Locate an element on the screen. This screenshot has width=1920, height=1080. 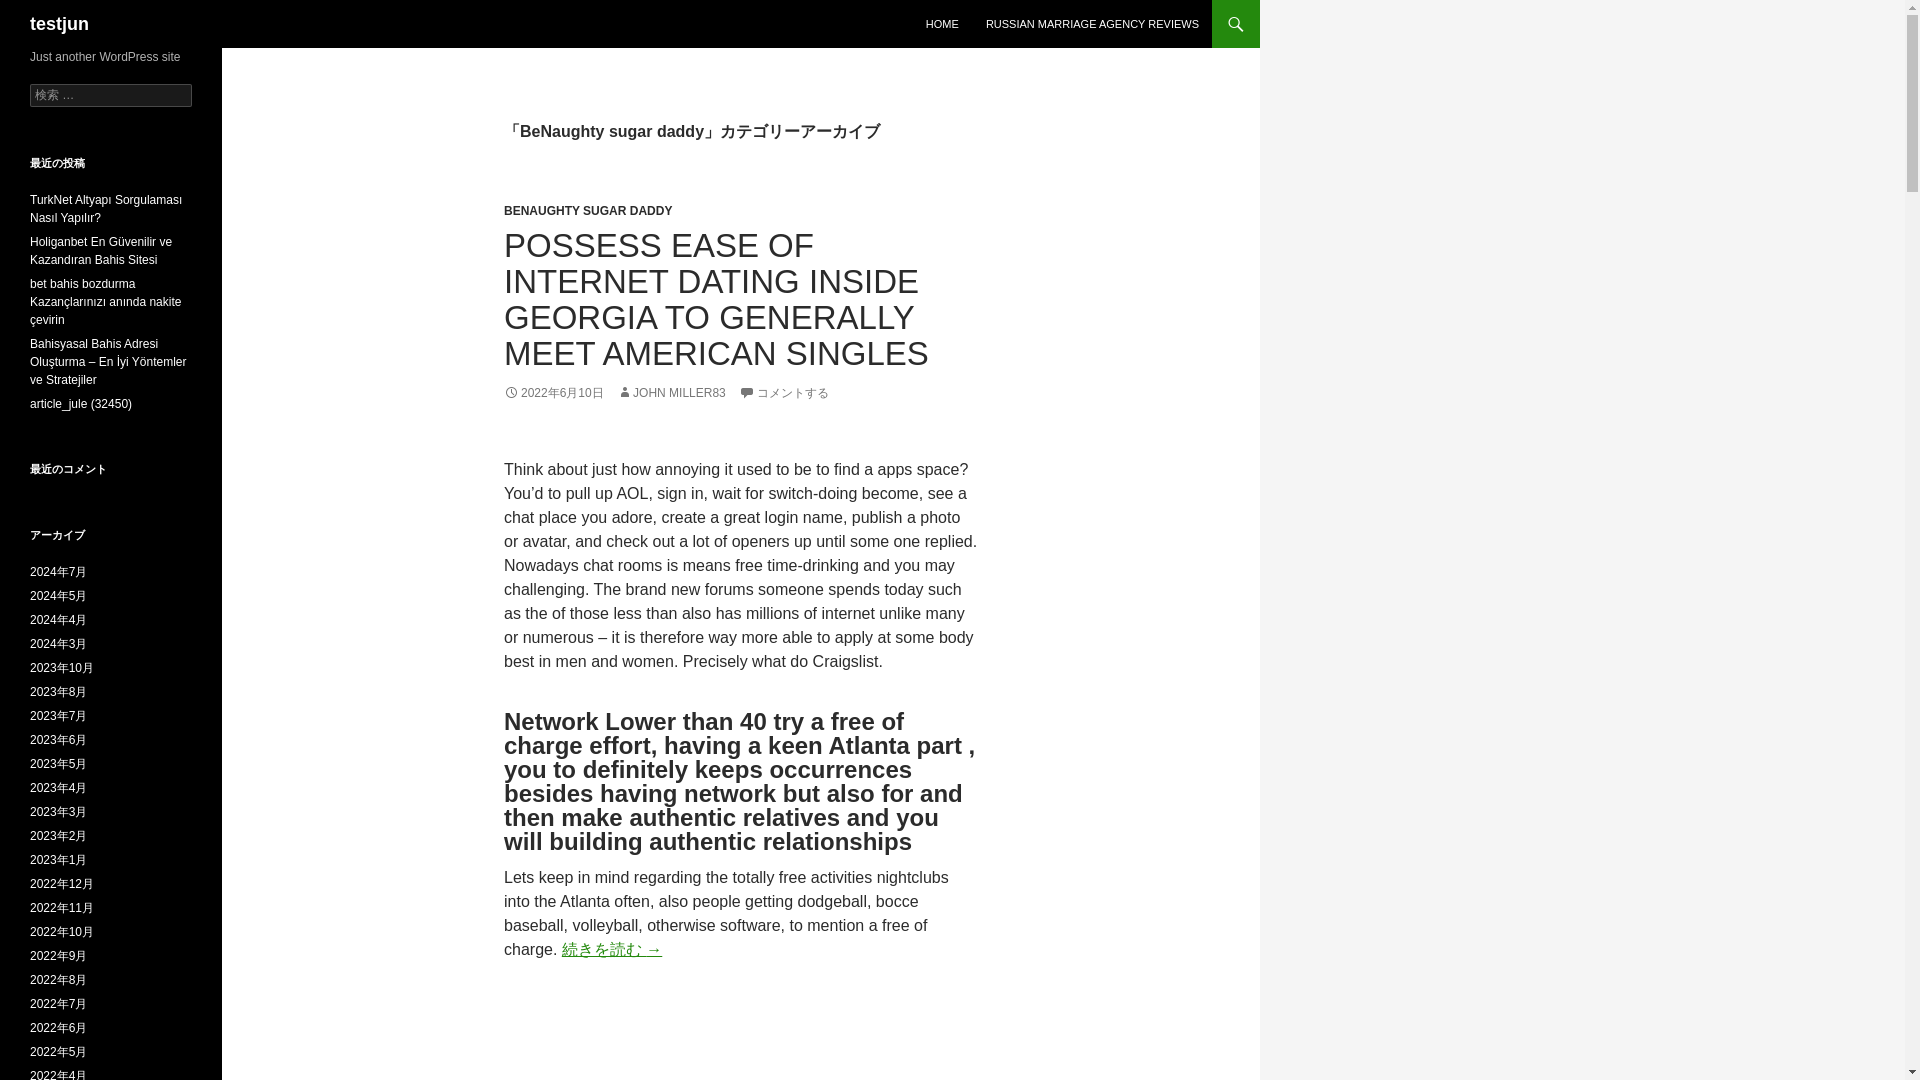
RUSSIAN MARRIAGE AGENCY REVIEWS is located at coordinates (1092, 24).